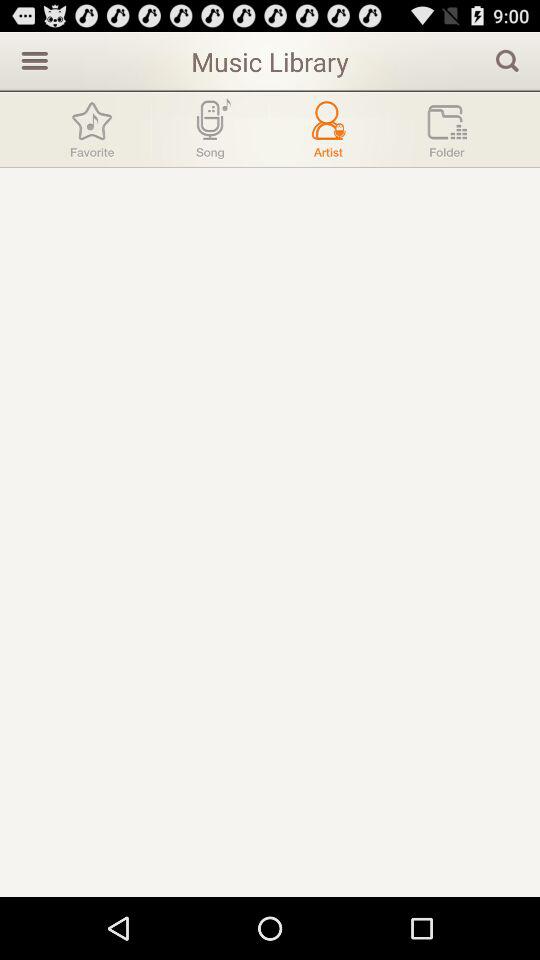  What do you see at coordinates (447, 130) in the screenshot?
I see `music folder` at bounding box center [447, 130].